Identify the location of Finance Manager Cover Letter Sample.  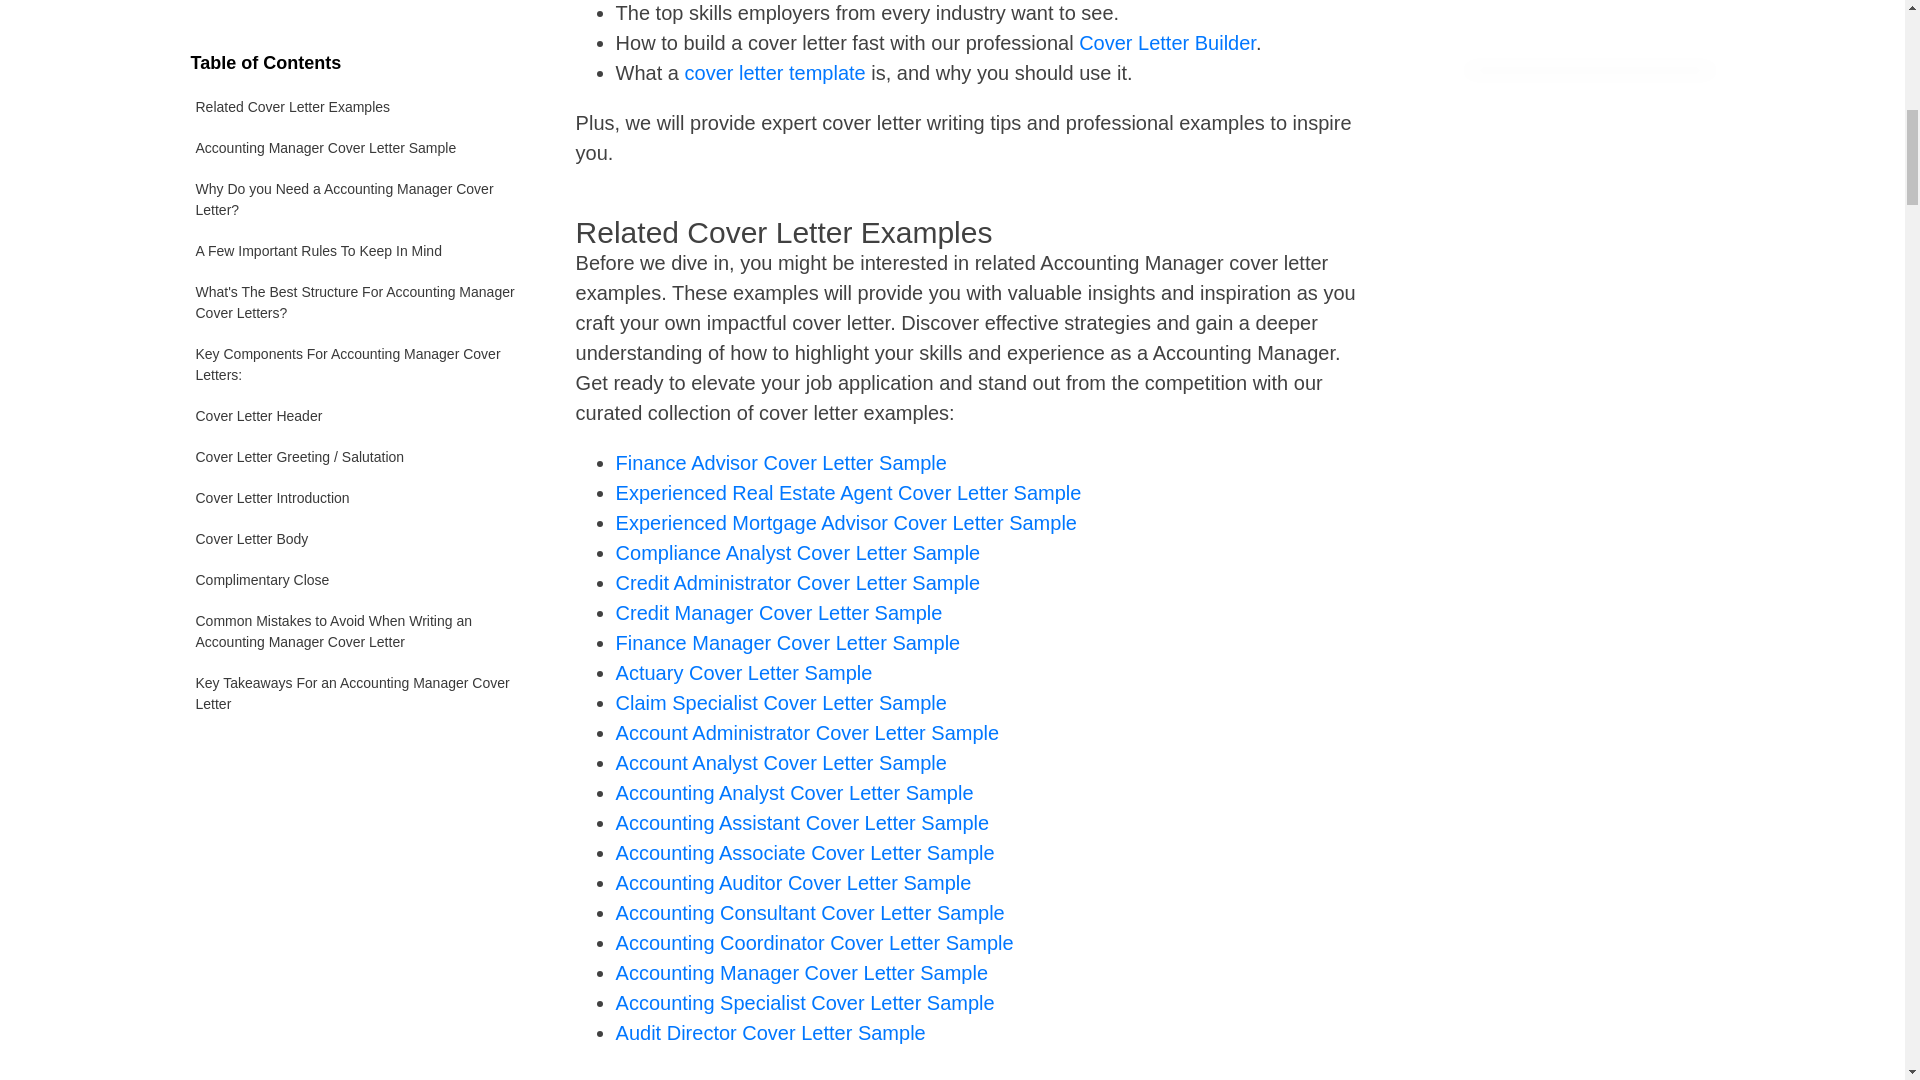
(788, 642).